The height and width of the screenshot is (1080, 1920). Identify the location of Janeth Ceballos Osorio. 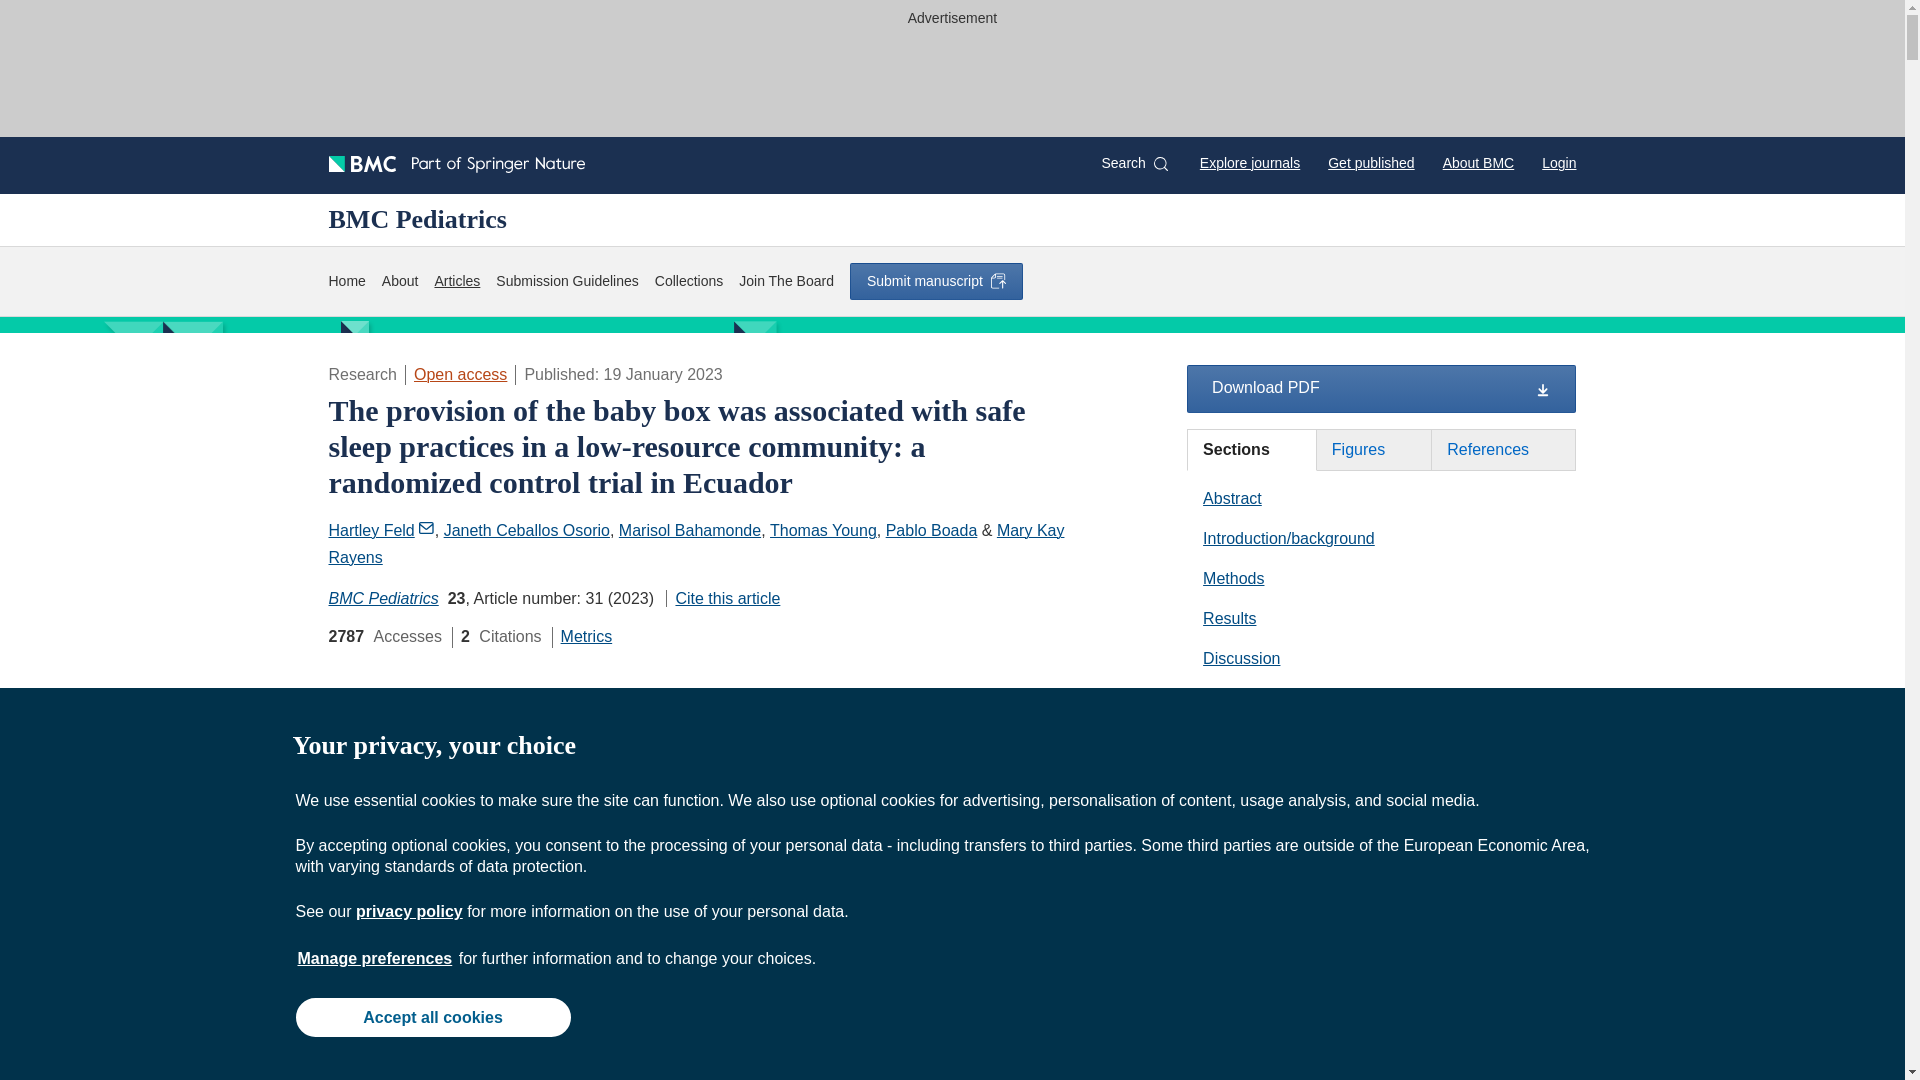
(526, 530).